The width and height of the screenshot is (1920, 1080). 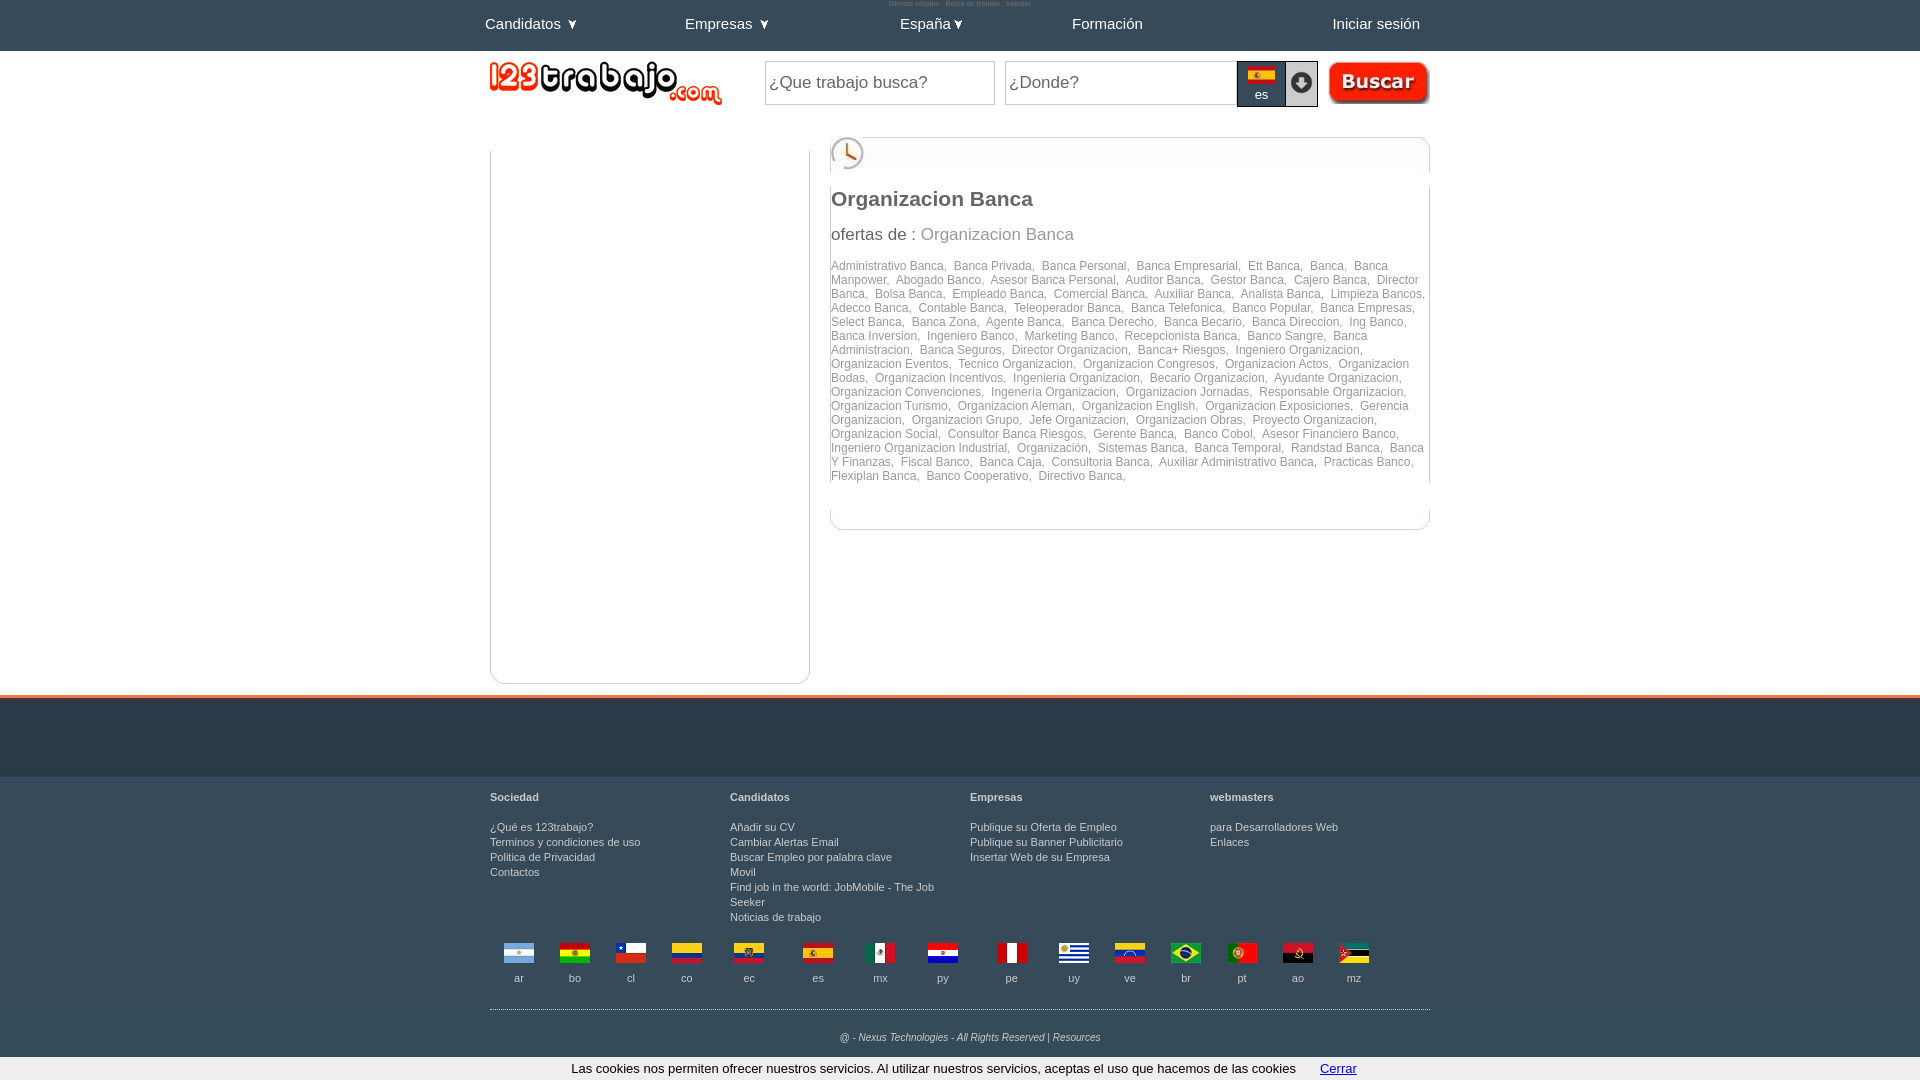 What do you see at coordinates (1040, 857) in the screenshot?
I see `Insertar Web de su Empresa` at bounding box center [1040, 857].